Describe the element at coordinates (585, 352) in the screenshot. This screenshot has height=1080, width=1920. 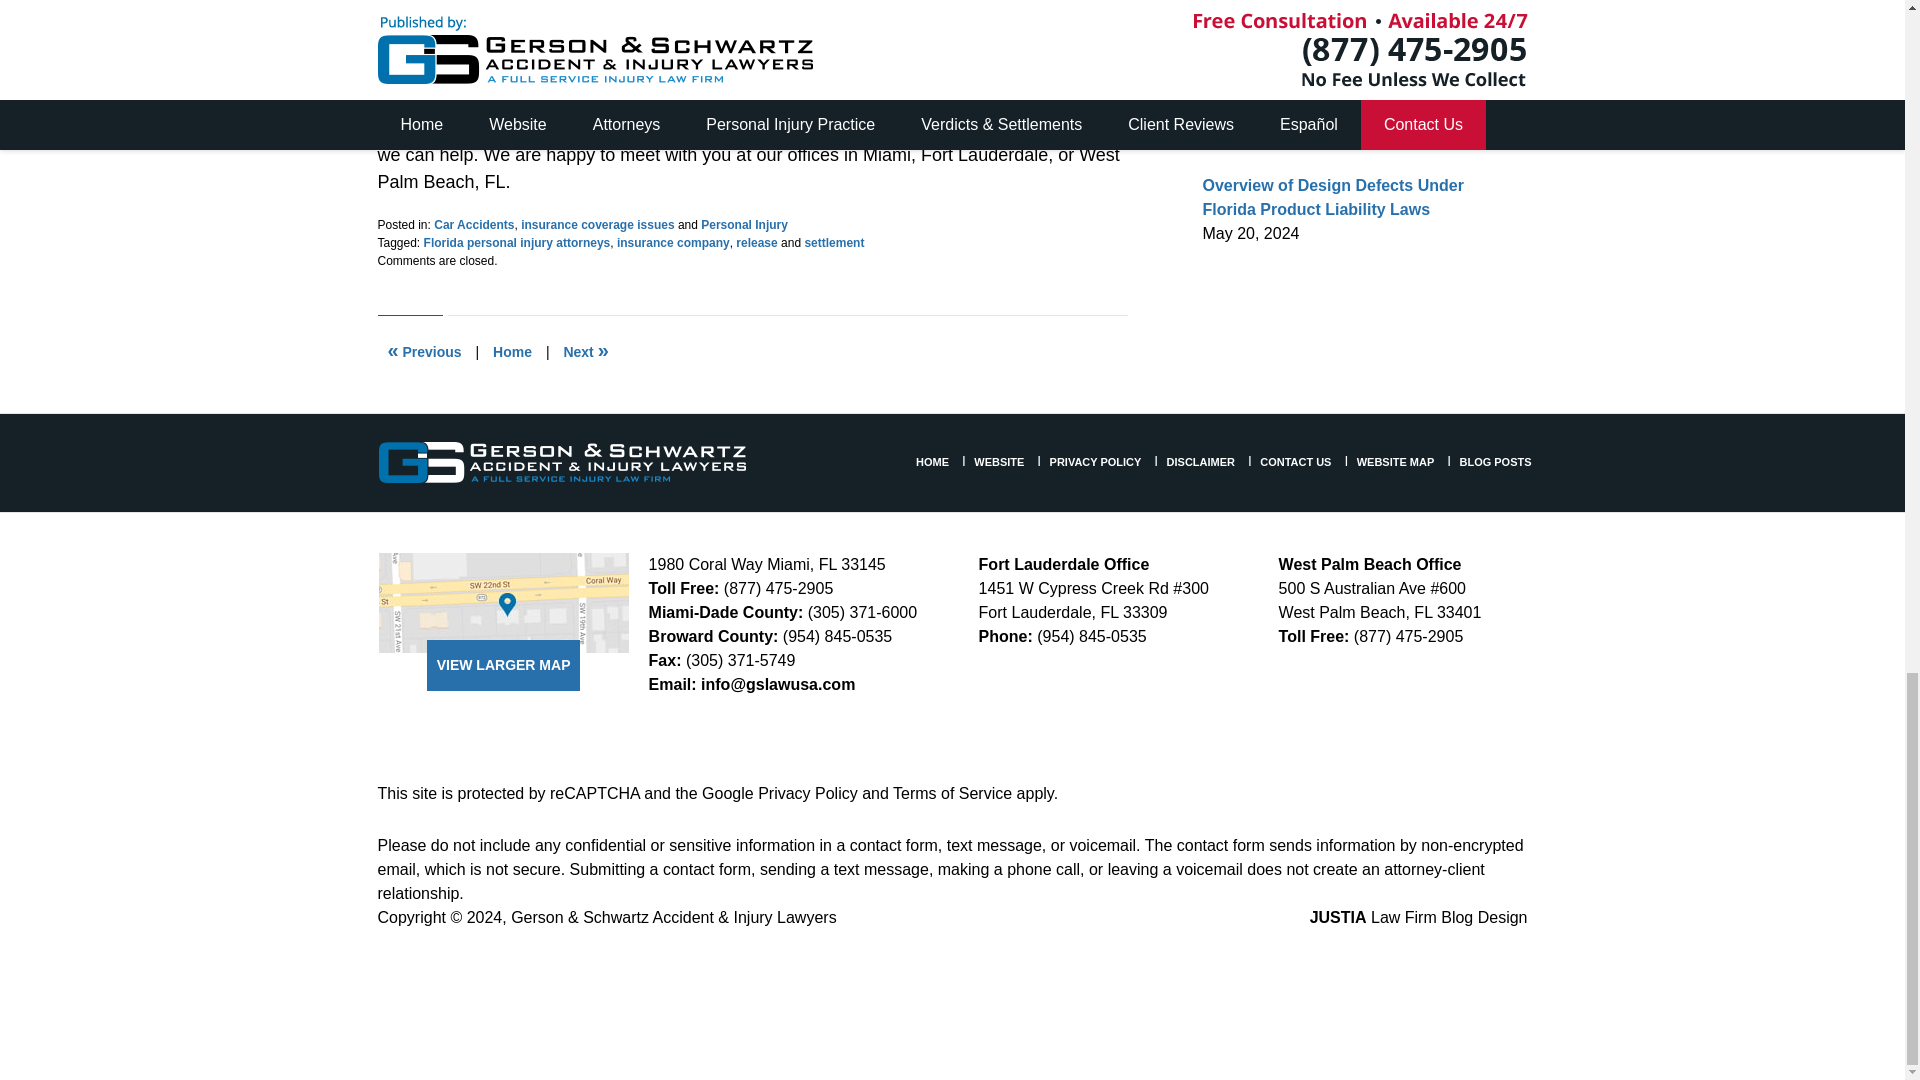
I see `Insurance Claims After a Miami Motorcycle Accident` at that location.